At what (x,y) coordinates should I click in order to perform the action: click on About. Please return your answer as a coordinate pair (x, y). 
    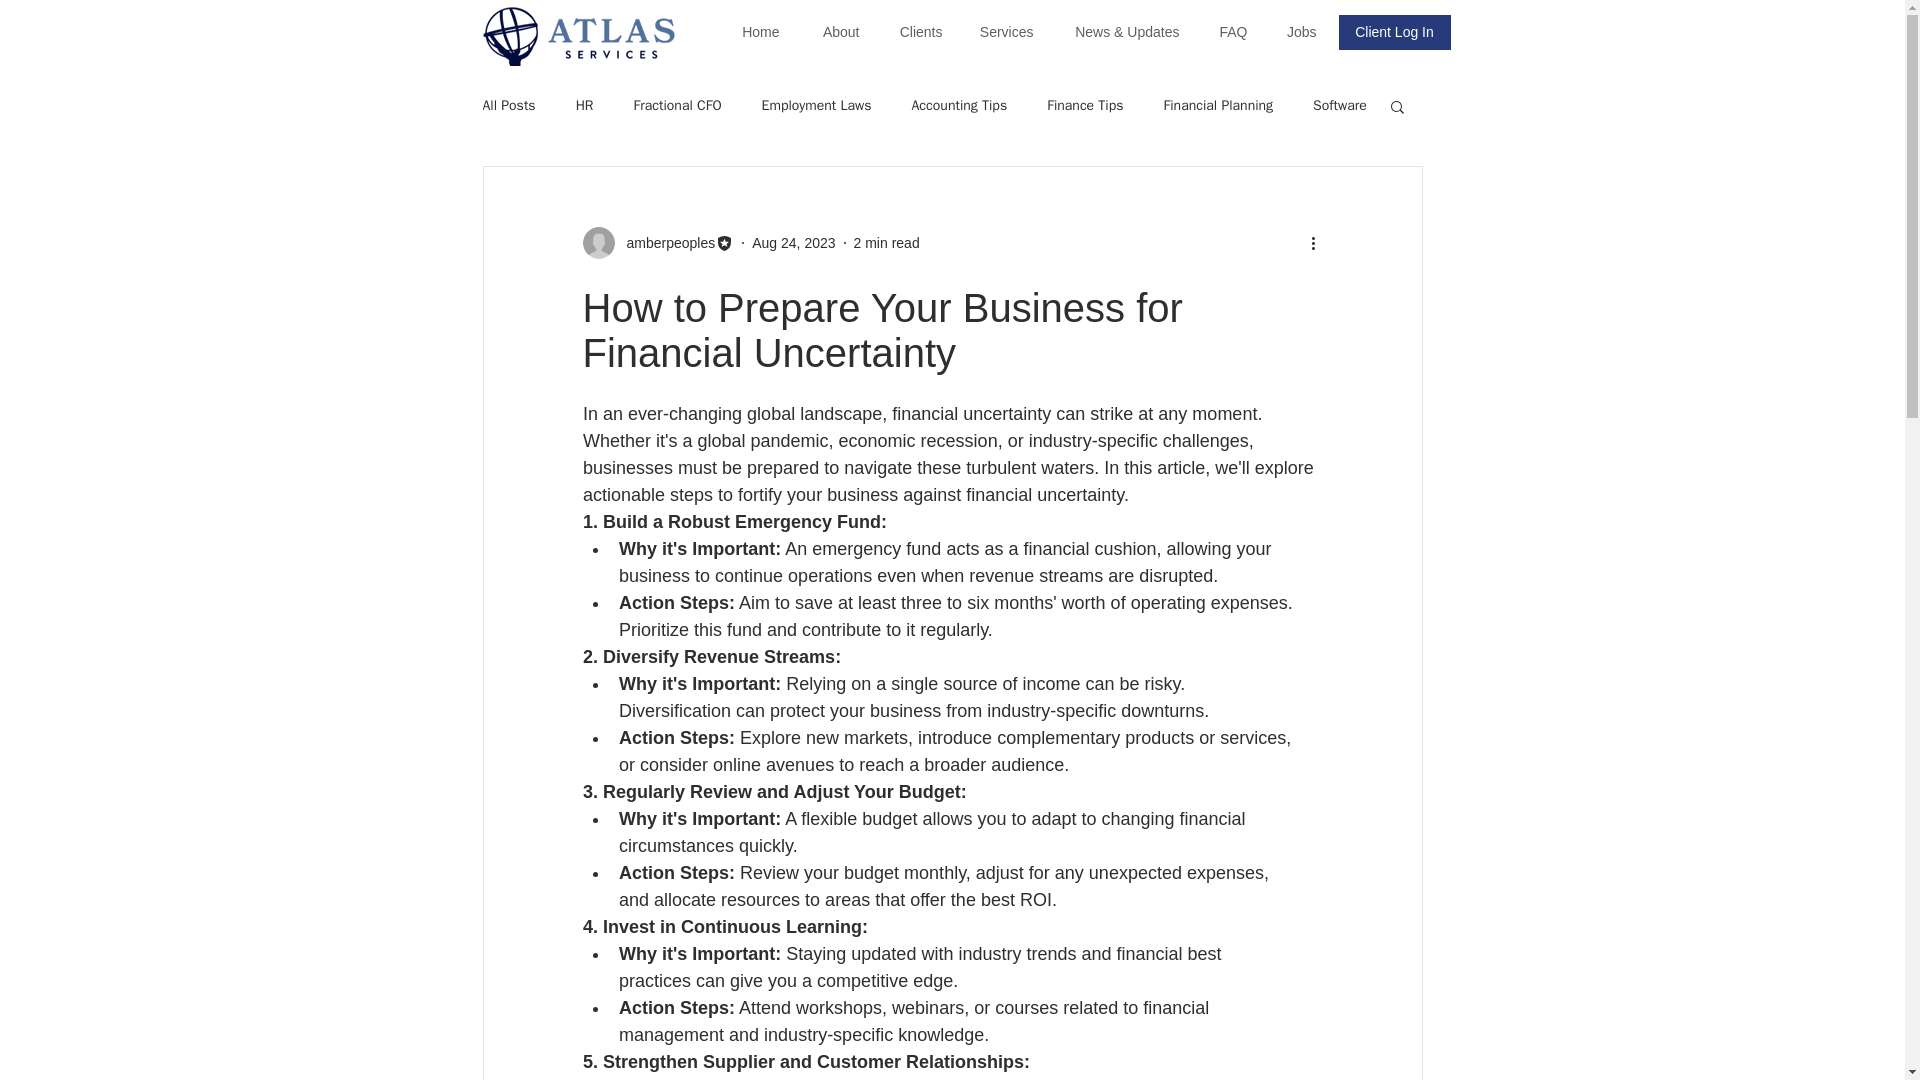
    Looking at the image, I should click on (834, 32).